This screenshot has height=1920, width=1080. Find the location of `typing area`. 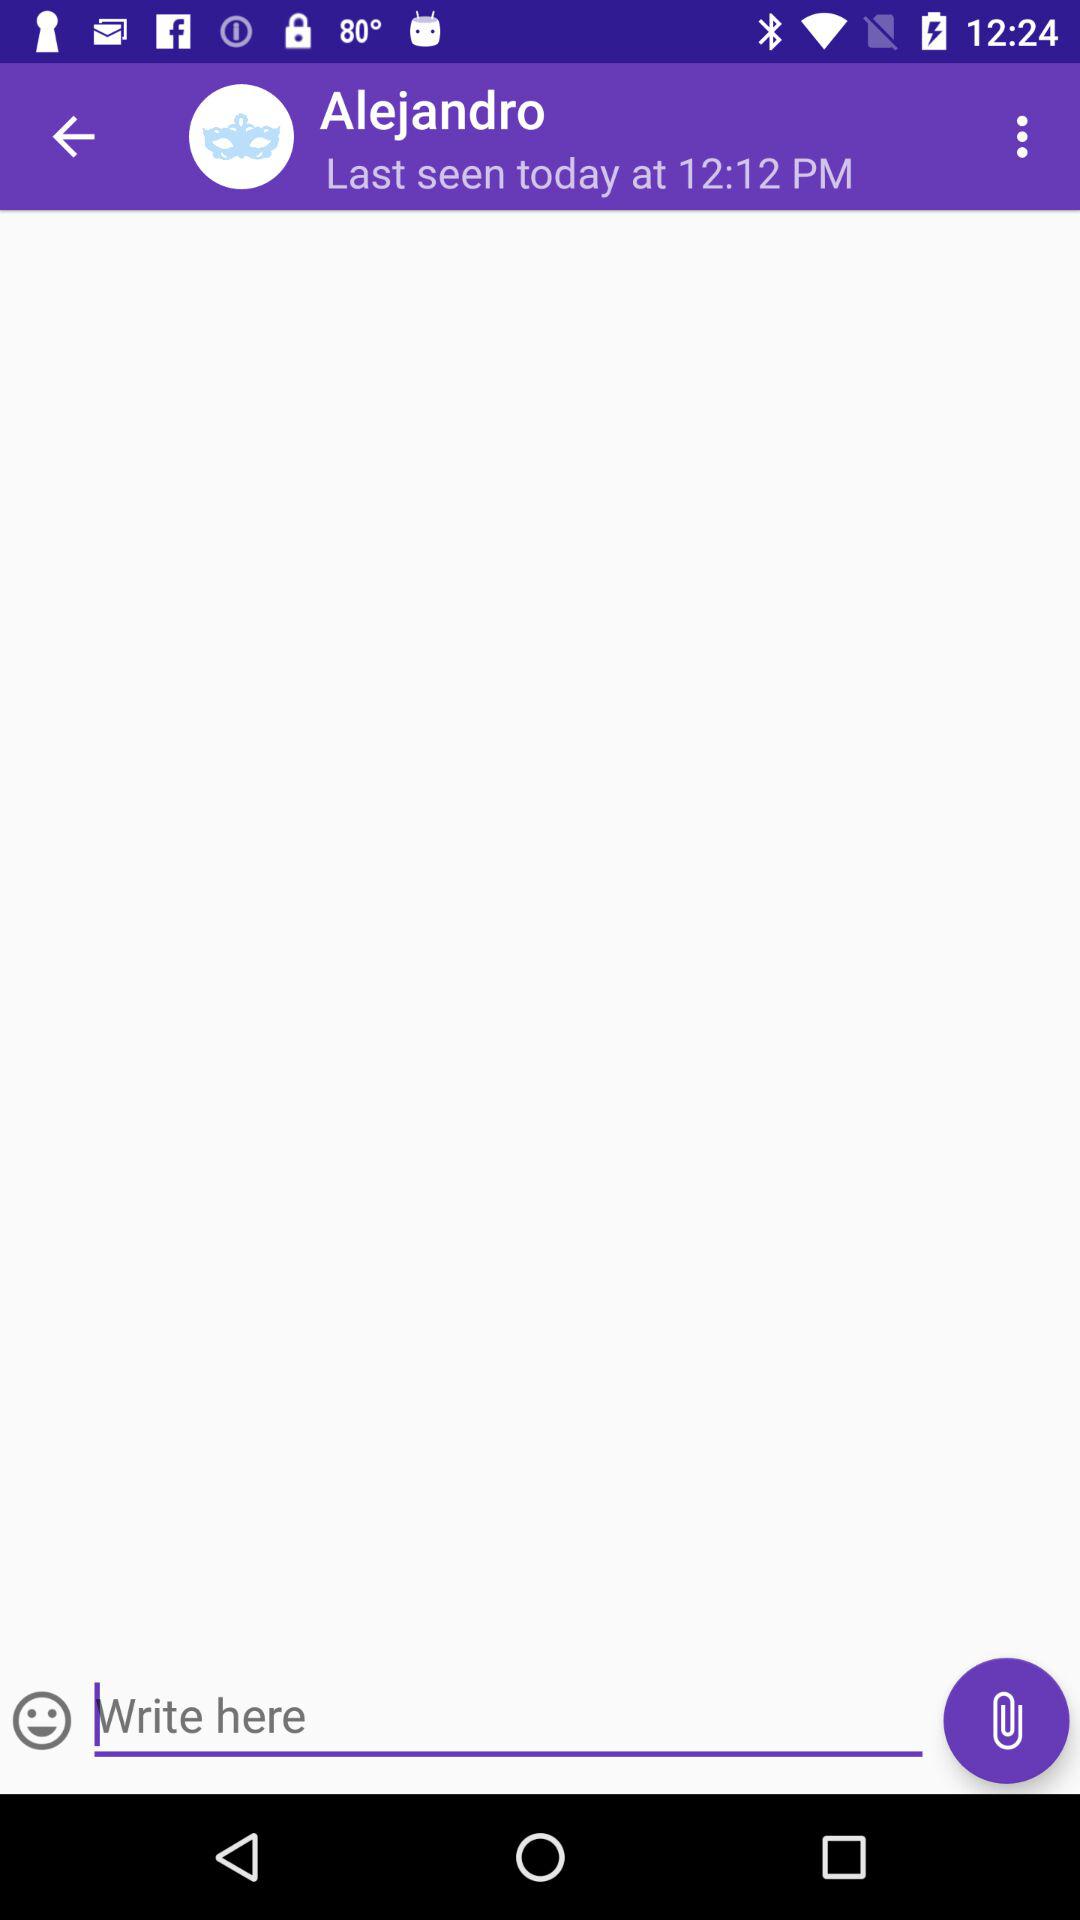

typing area is located at coordinates (508, 1715).